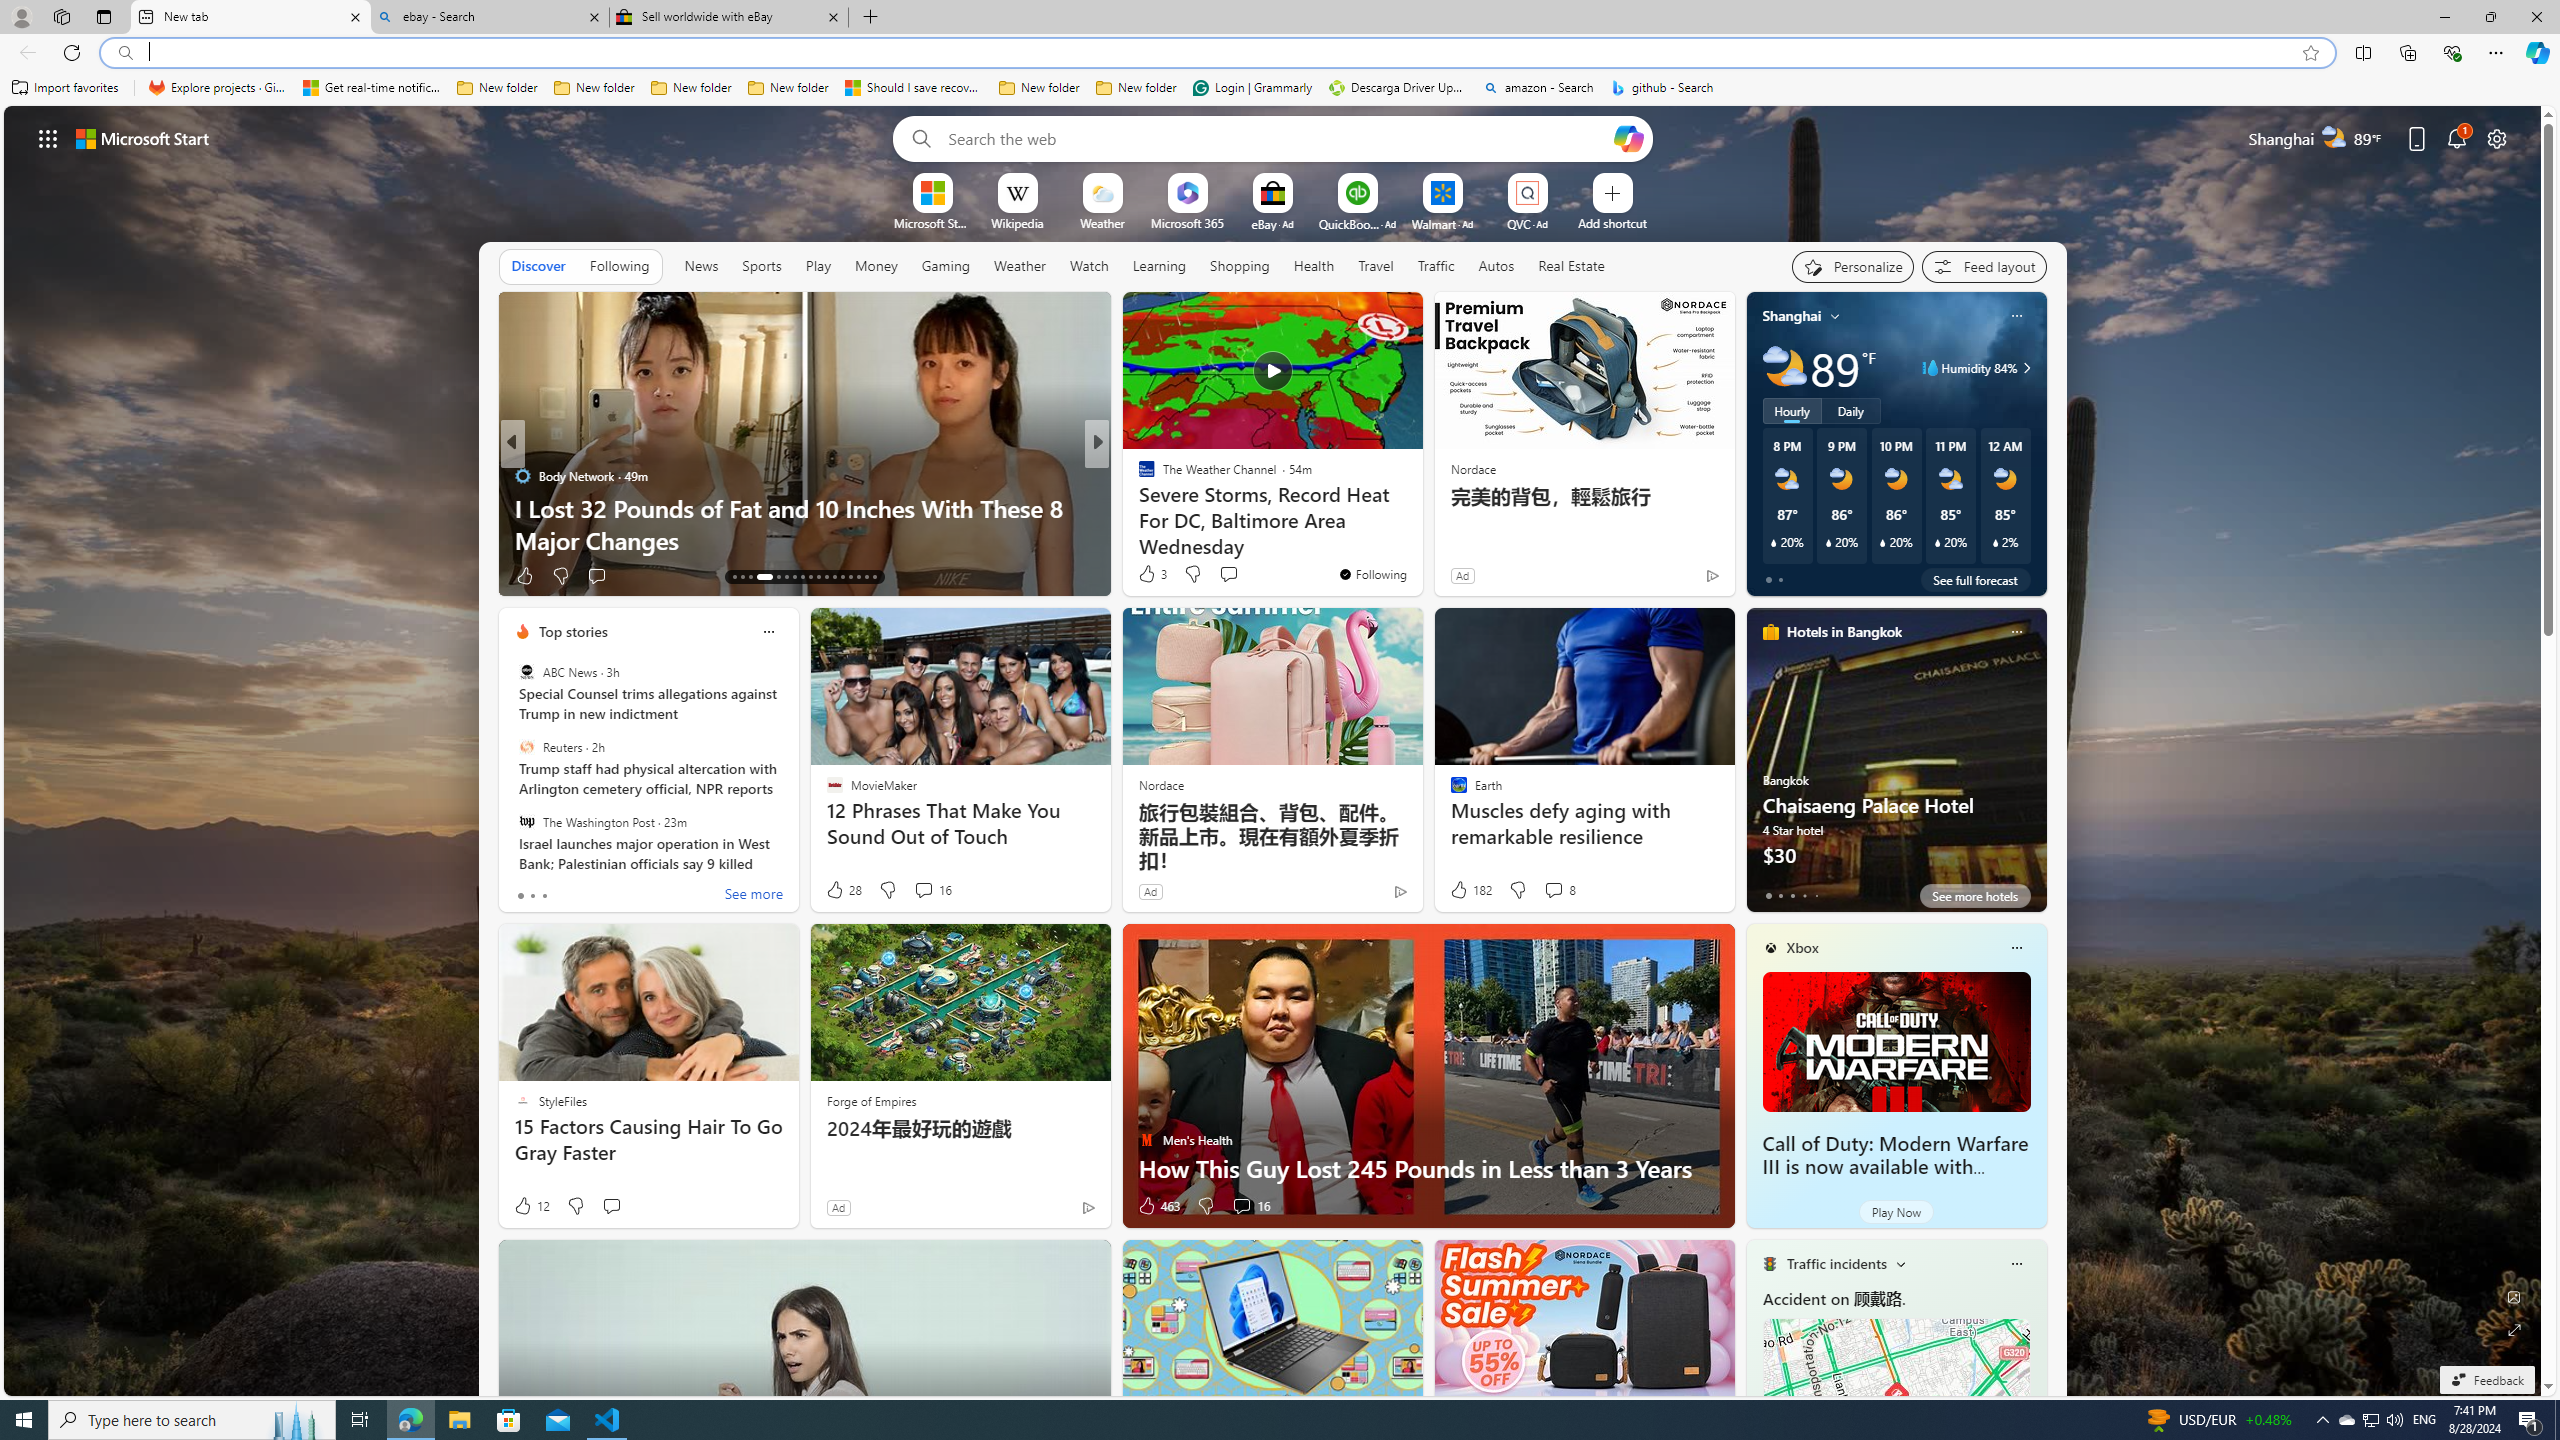  Describe the element at coordinates (531, 1206) in the screenshot. I see `12 Like` at that location.